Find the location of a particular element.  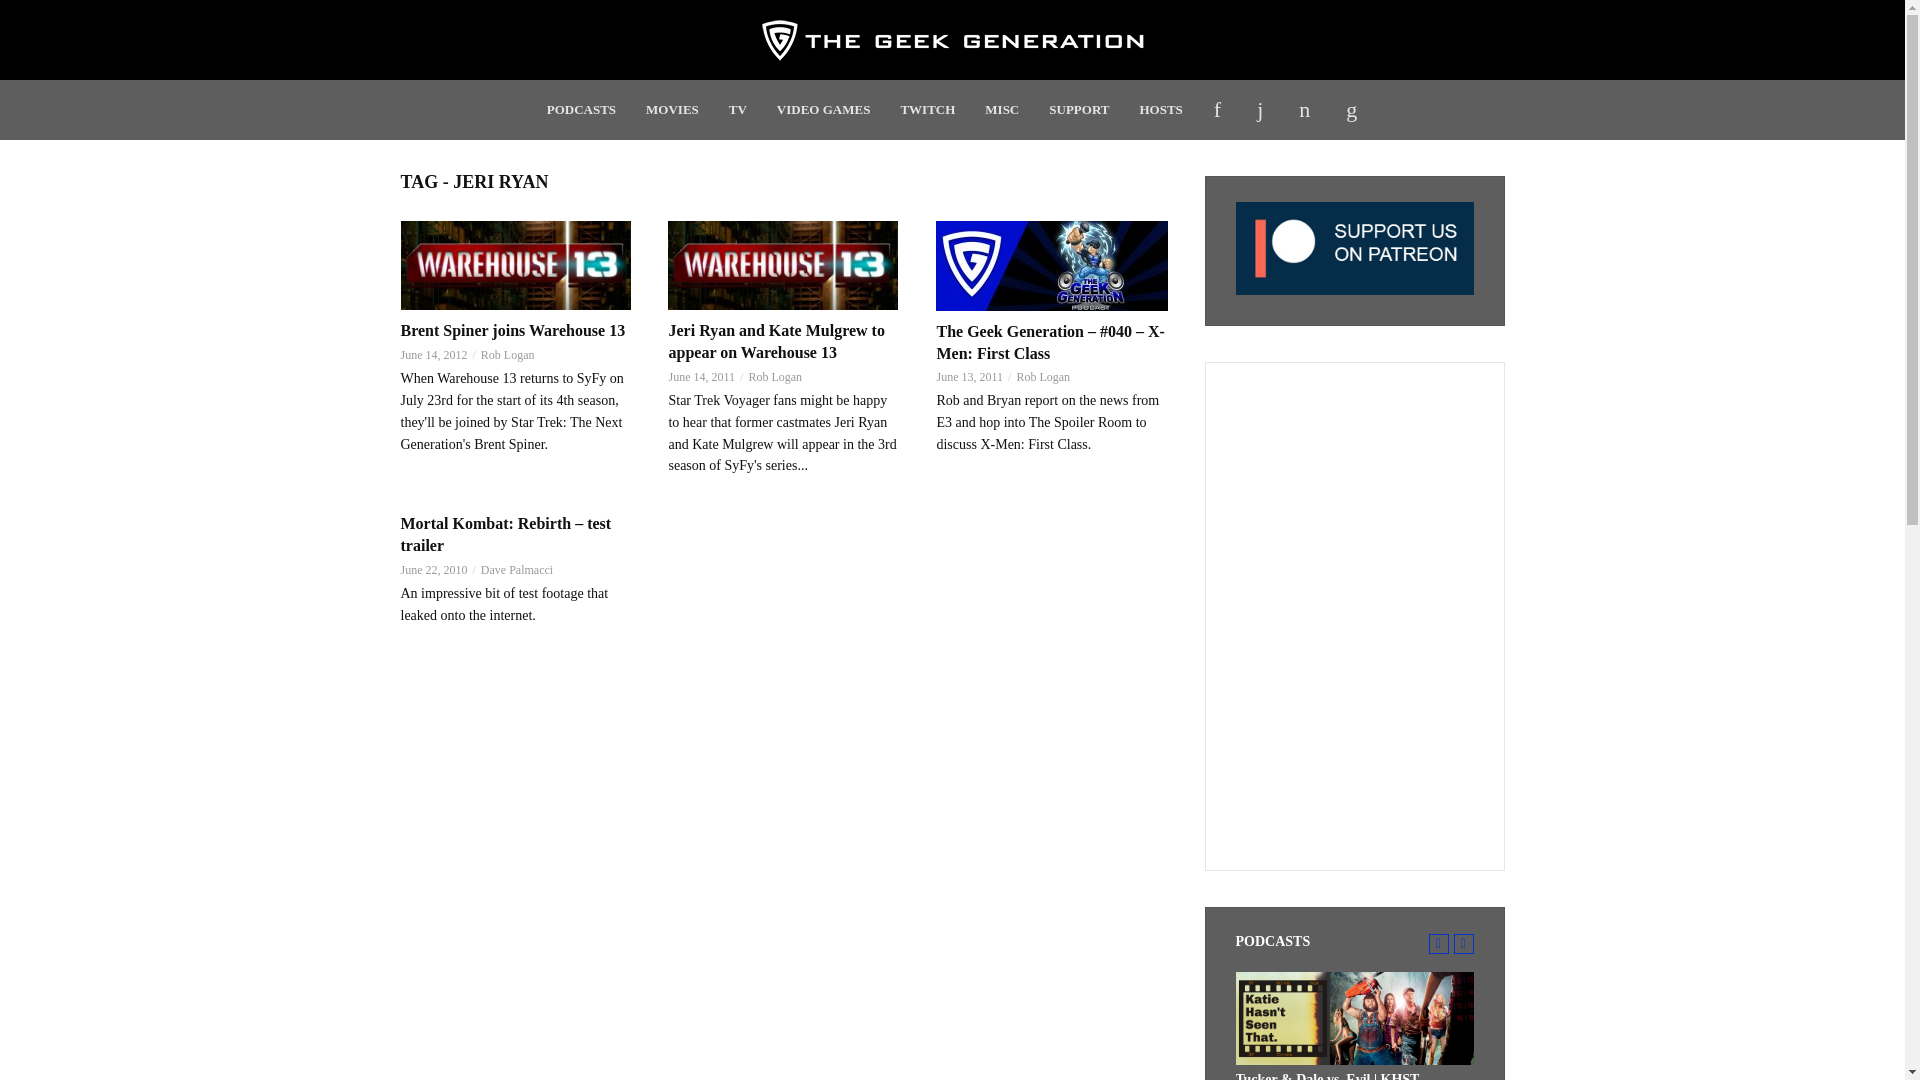

PODCASTS is located at coordinates (581, 110).